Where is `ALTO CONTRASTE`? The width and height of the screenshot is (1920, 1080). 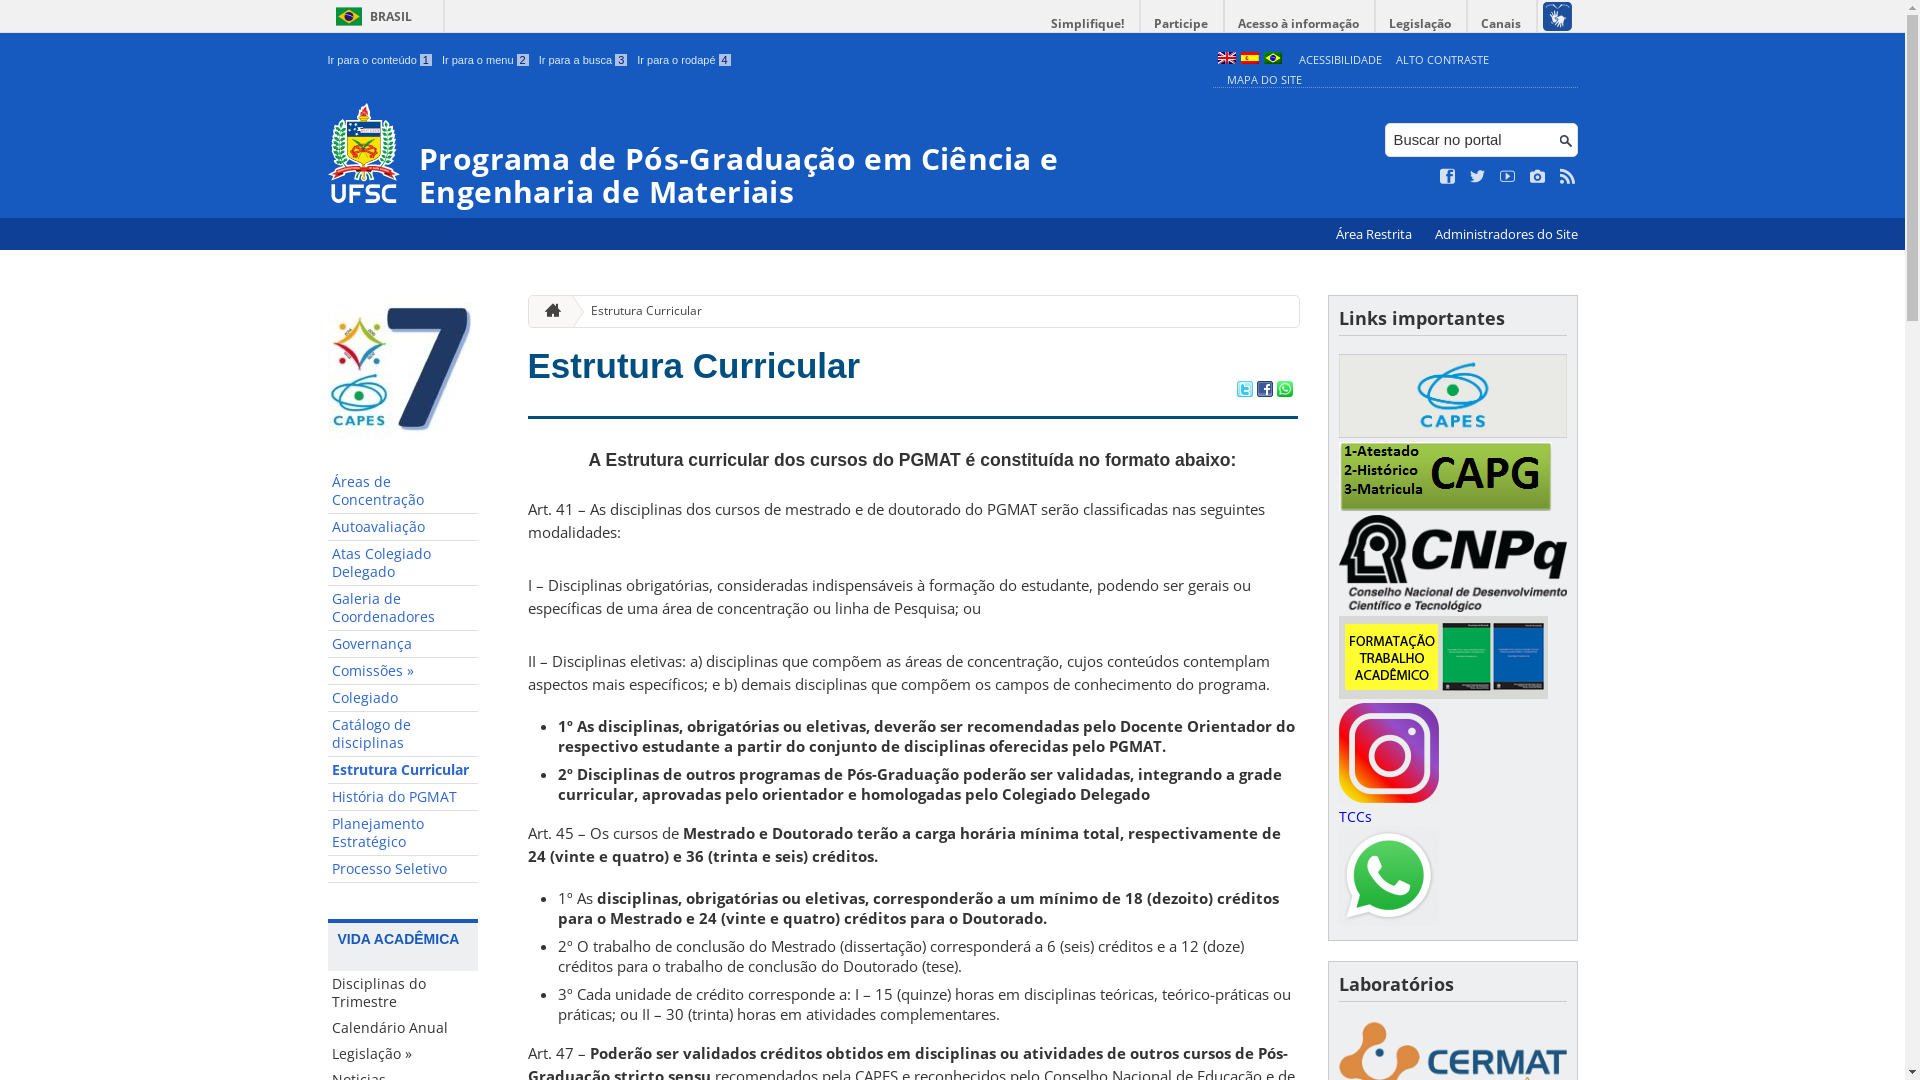 ALTO CONTRASTE is located at coordinates (1442, 60).